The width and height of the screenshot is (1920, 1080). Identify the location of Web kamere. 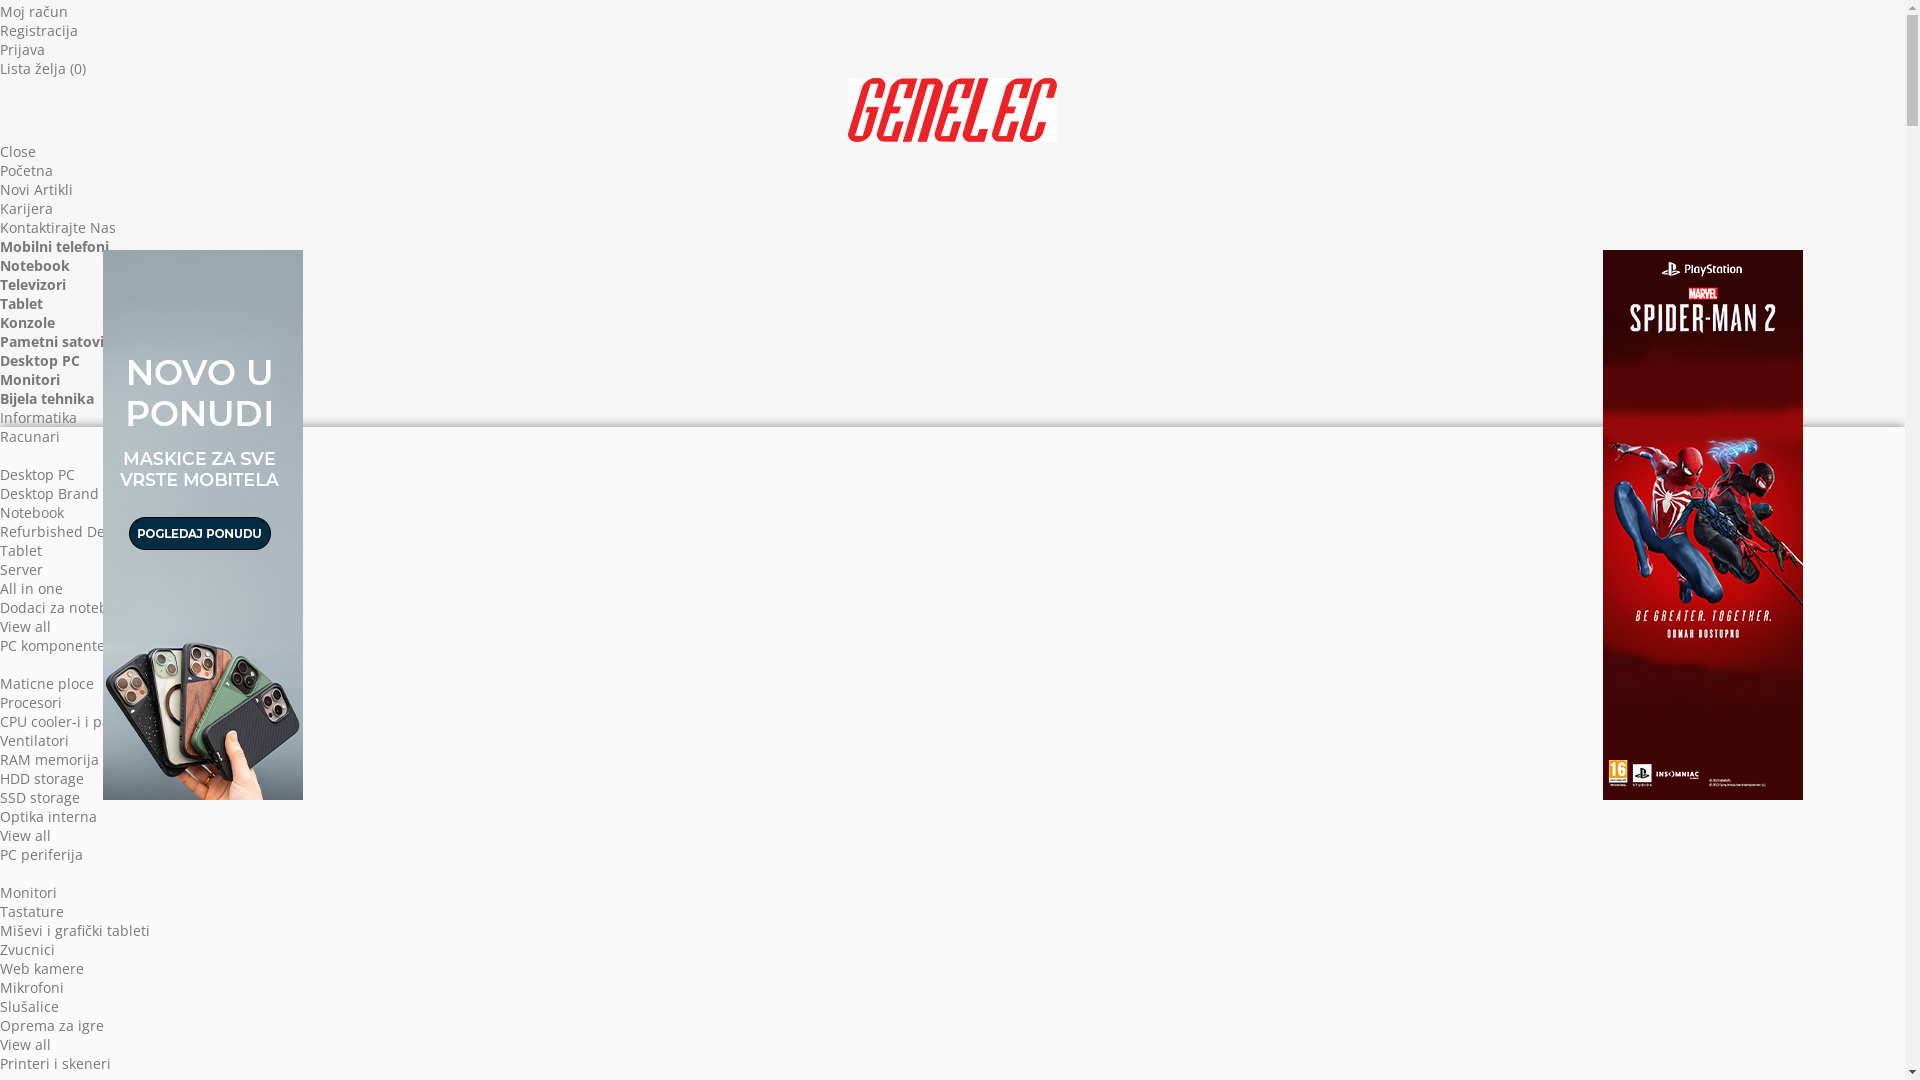
(42, 968).